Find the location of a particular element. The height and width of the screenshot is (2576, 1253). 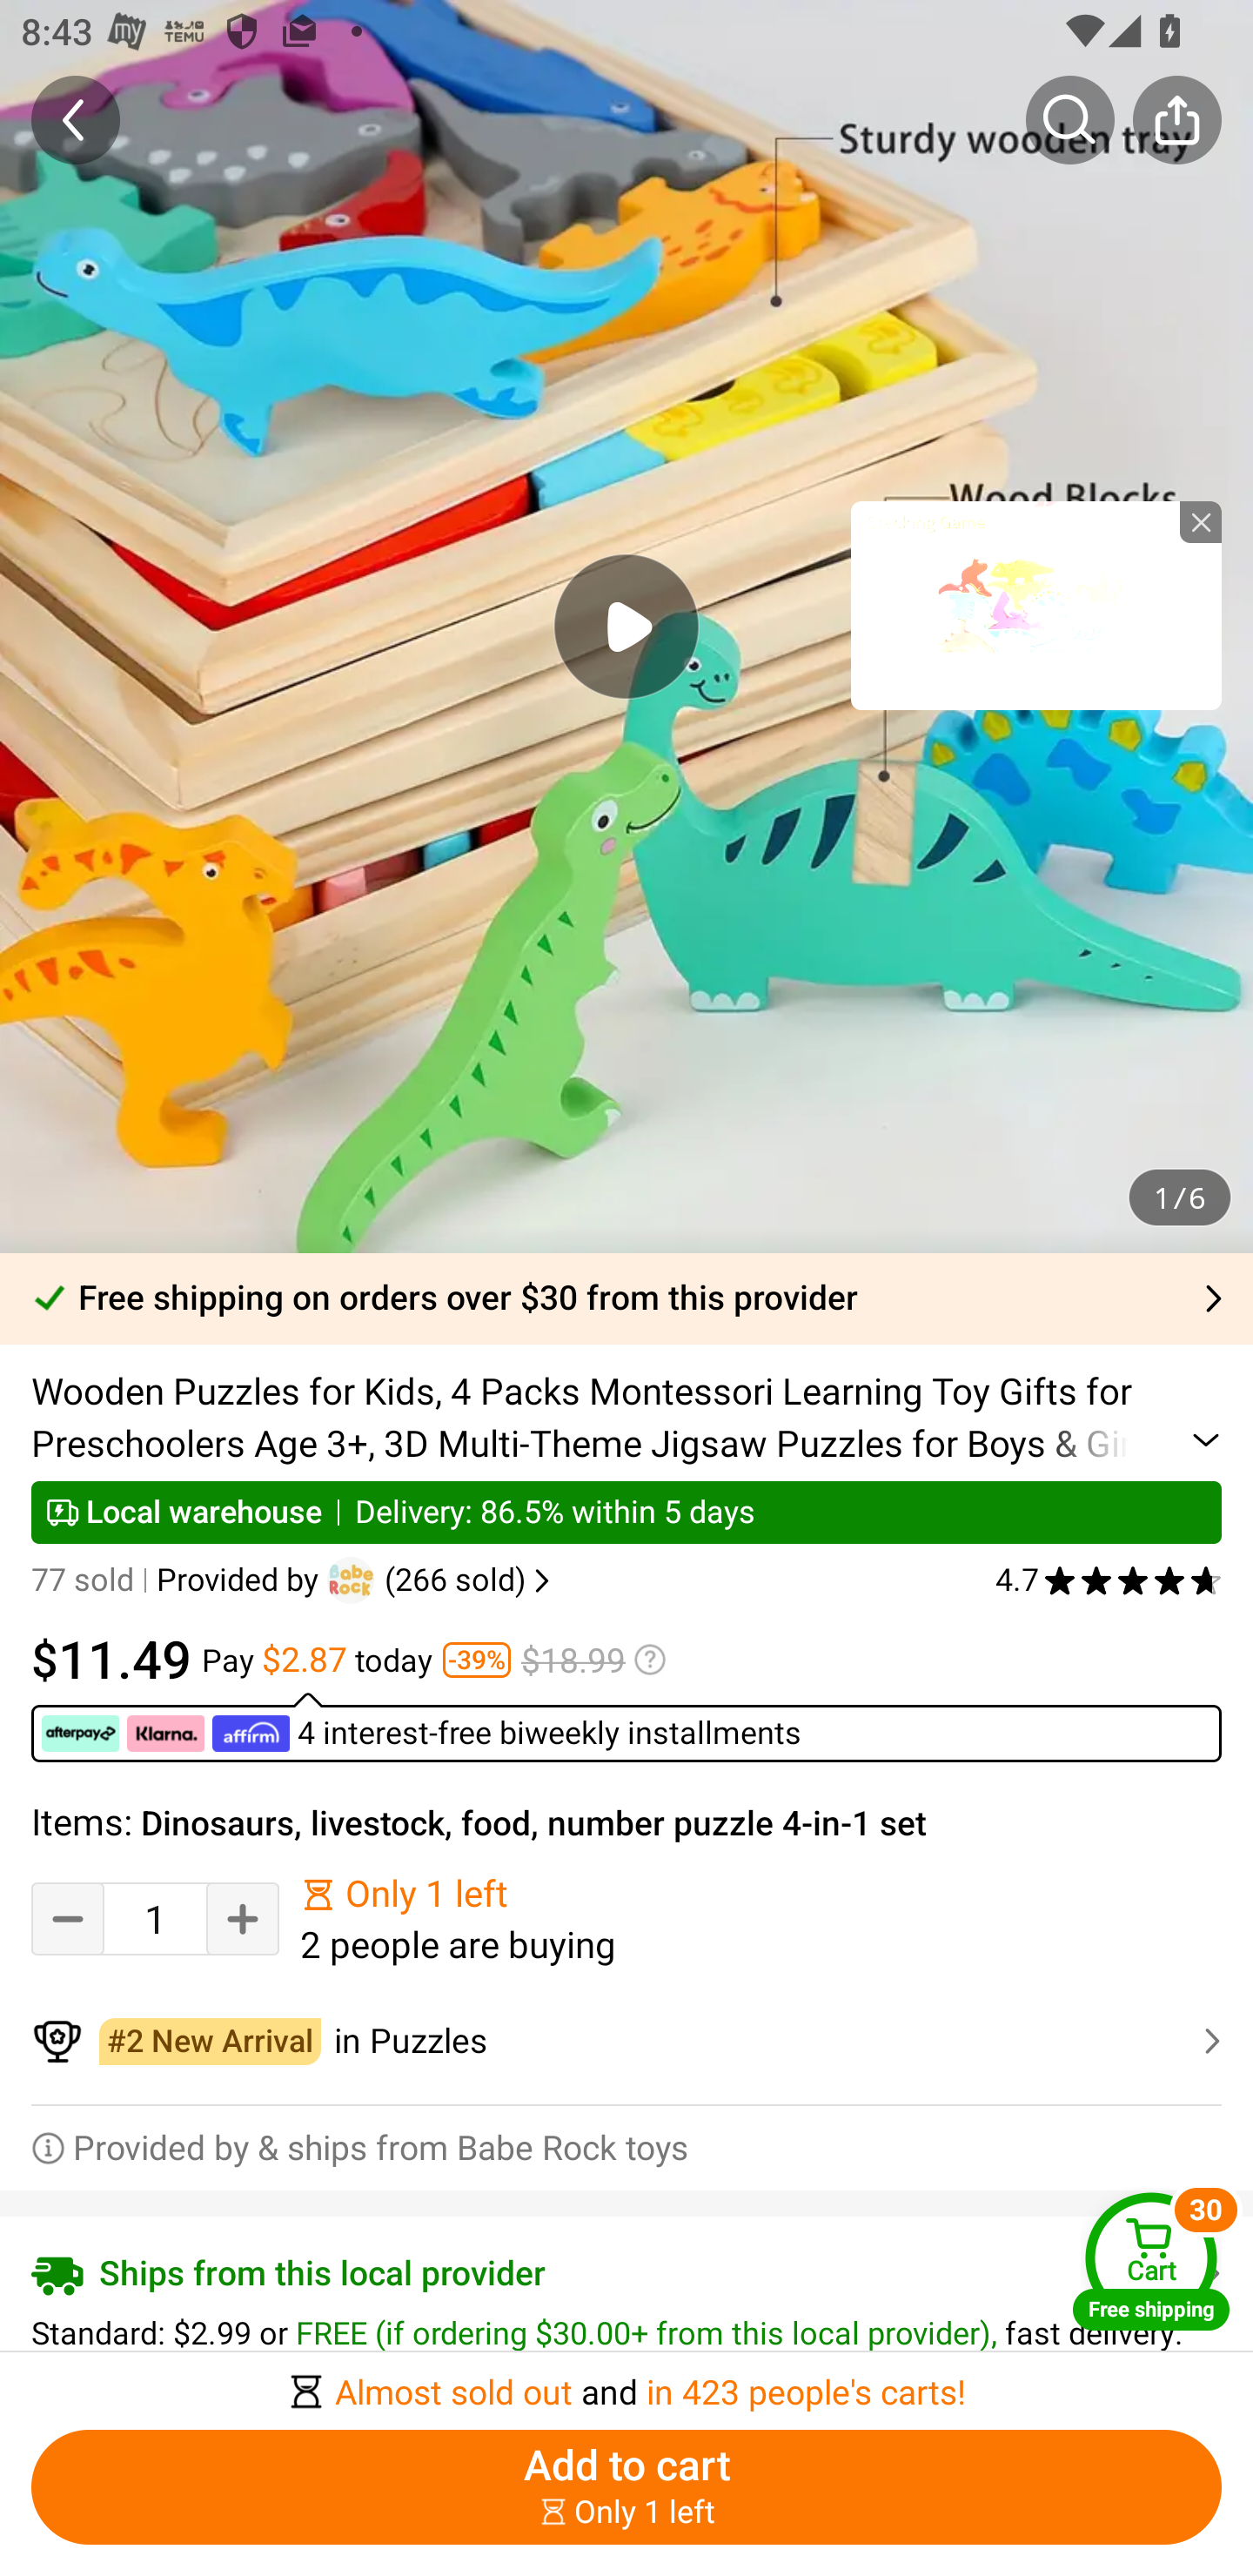

Cart Free shipping Cart is located at coordinates (1151, 2260).